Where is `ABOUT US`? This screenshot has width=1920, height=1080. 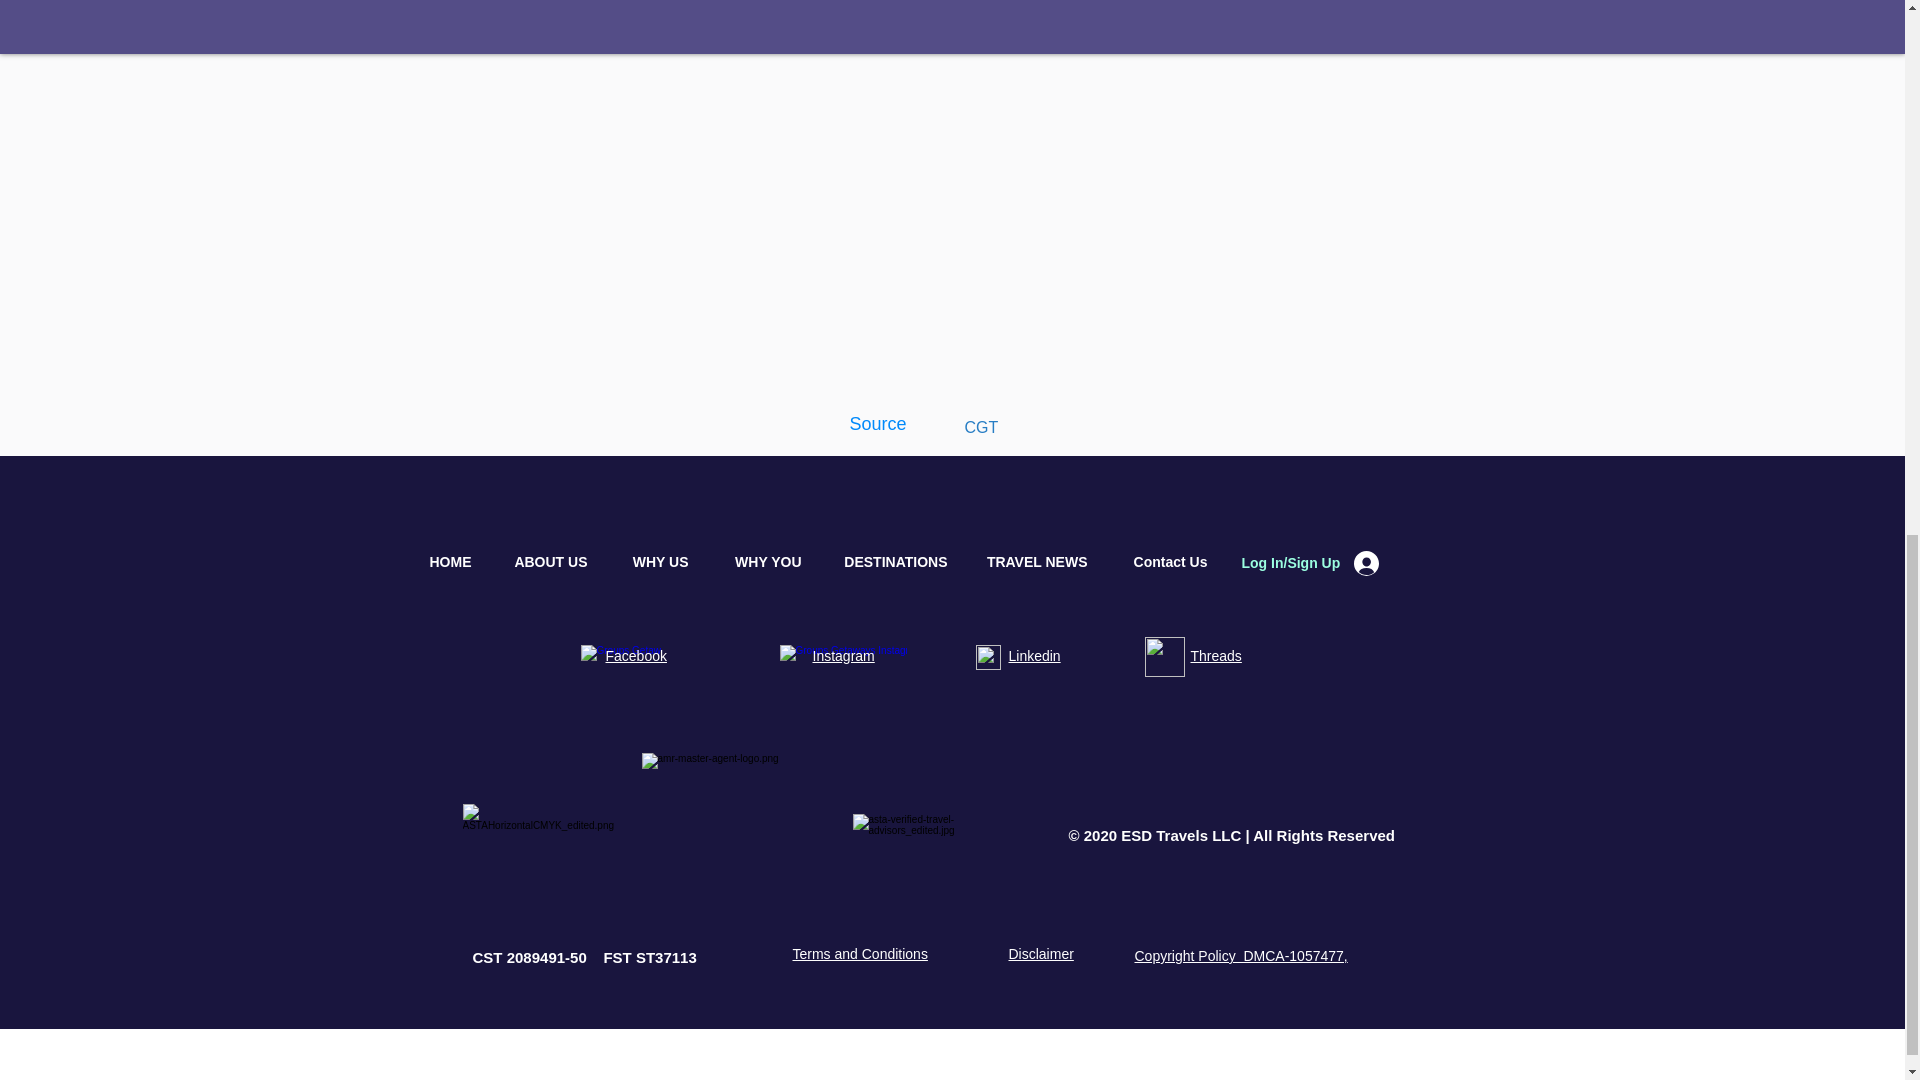 ABOUT US is located at coordinates (544, 561).